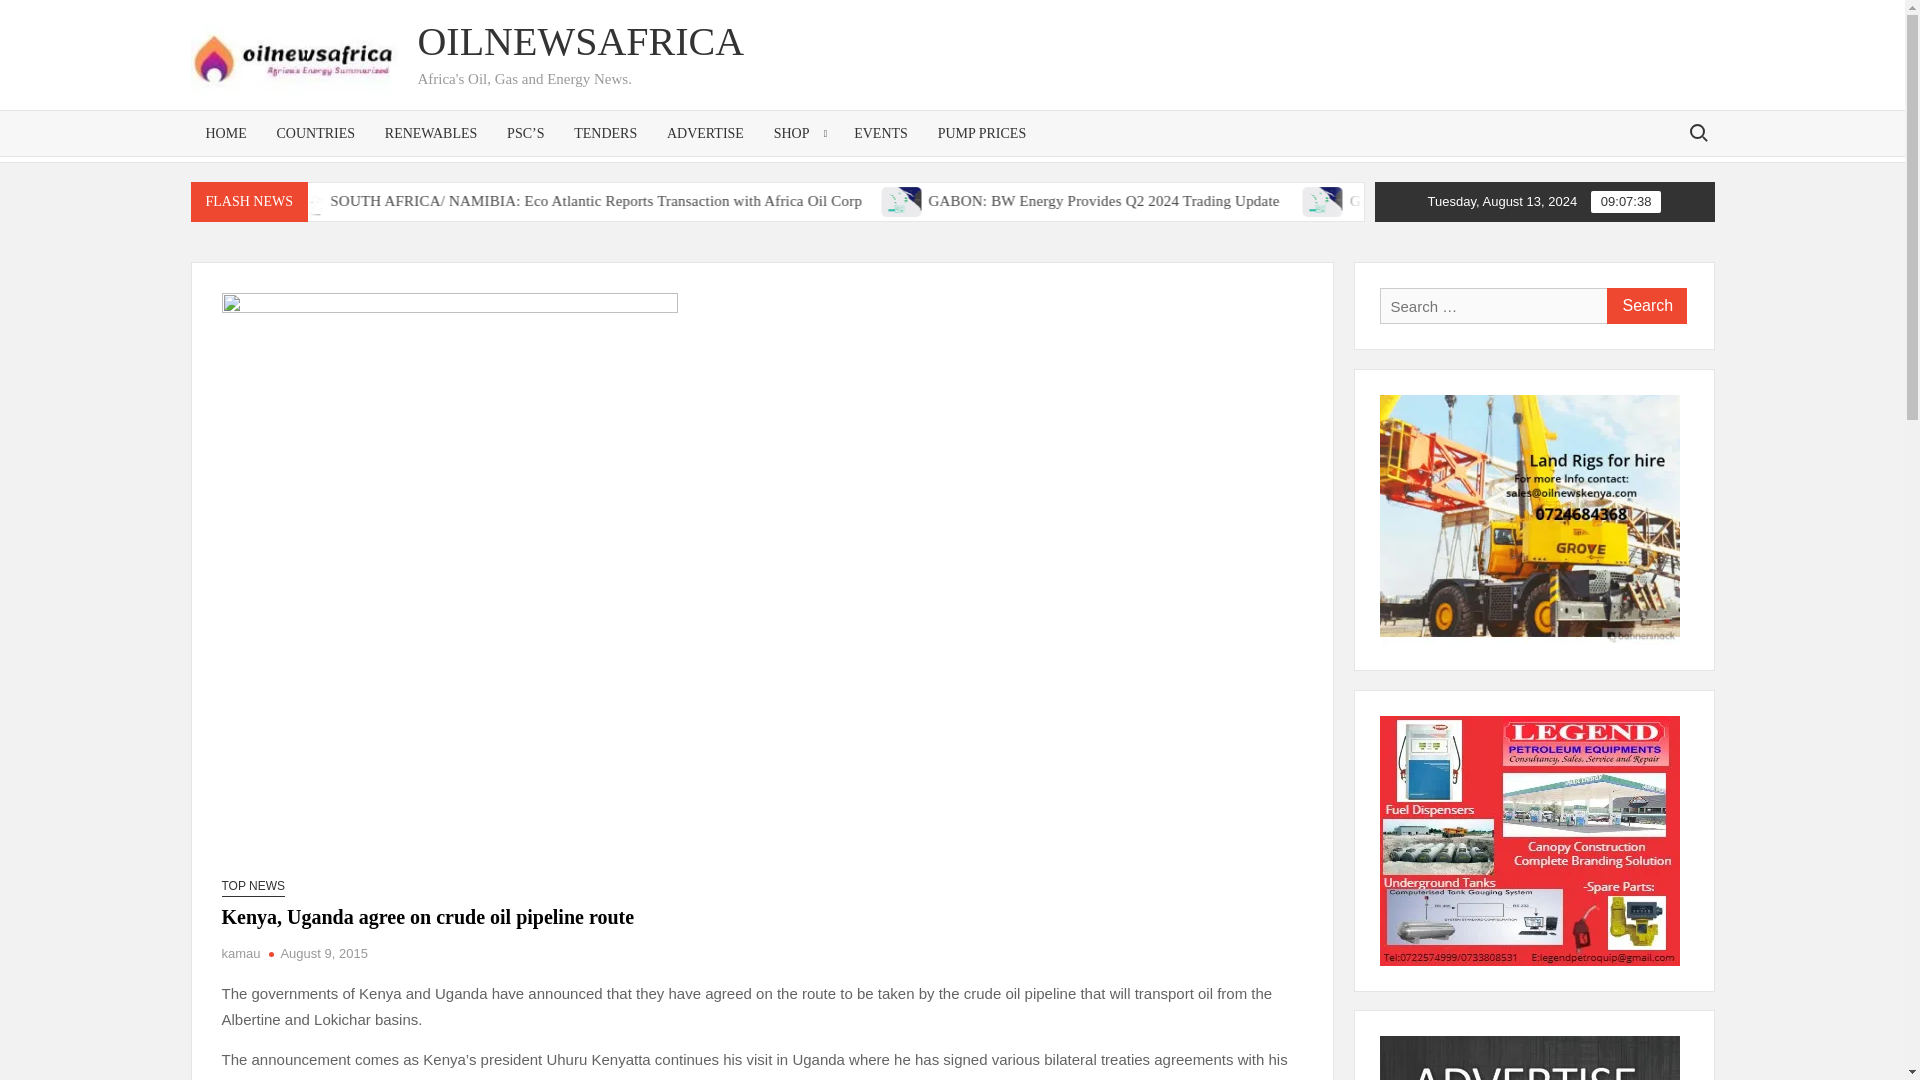 This screenshot has height=1080, width=1920. I want to click on Search, so click(1645, 306).